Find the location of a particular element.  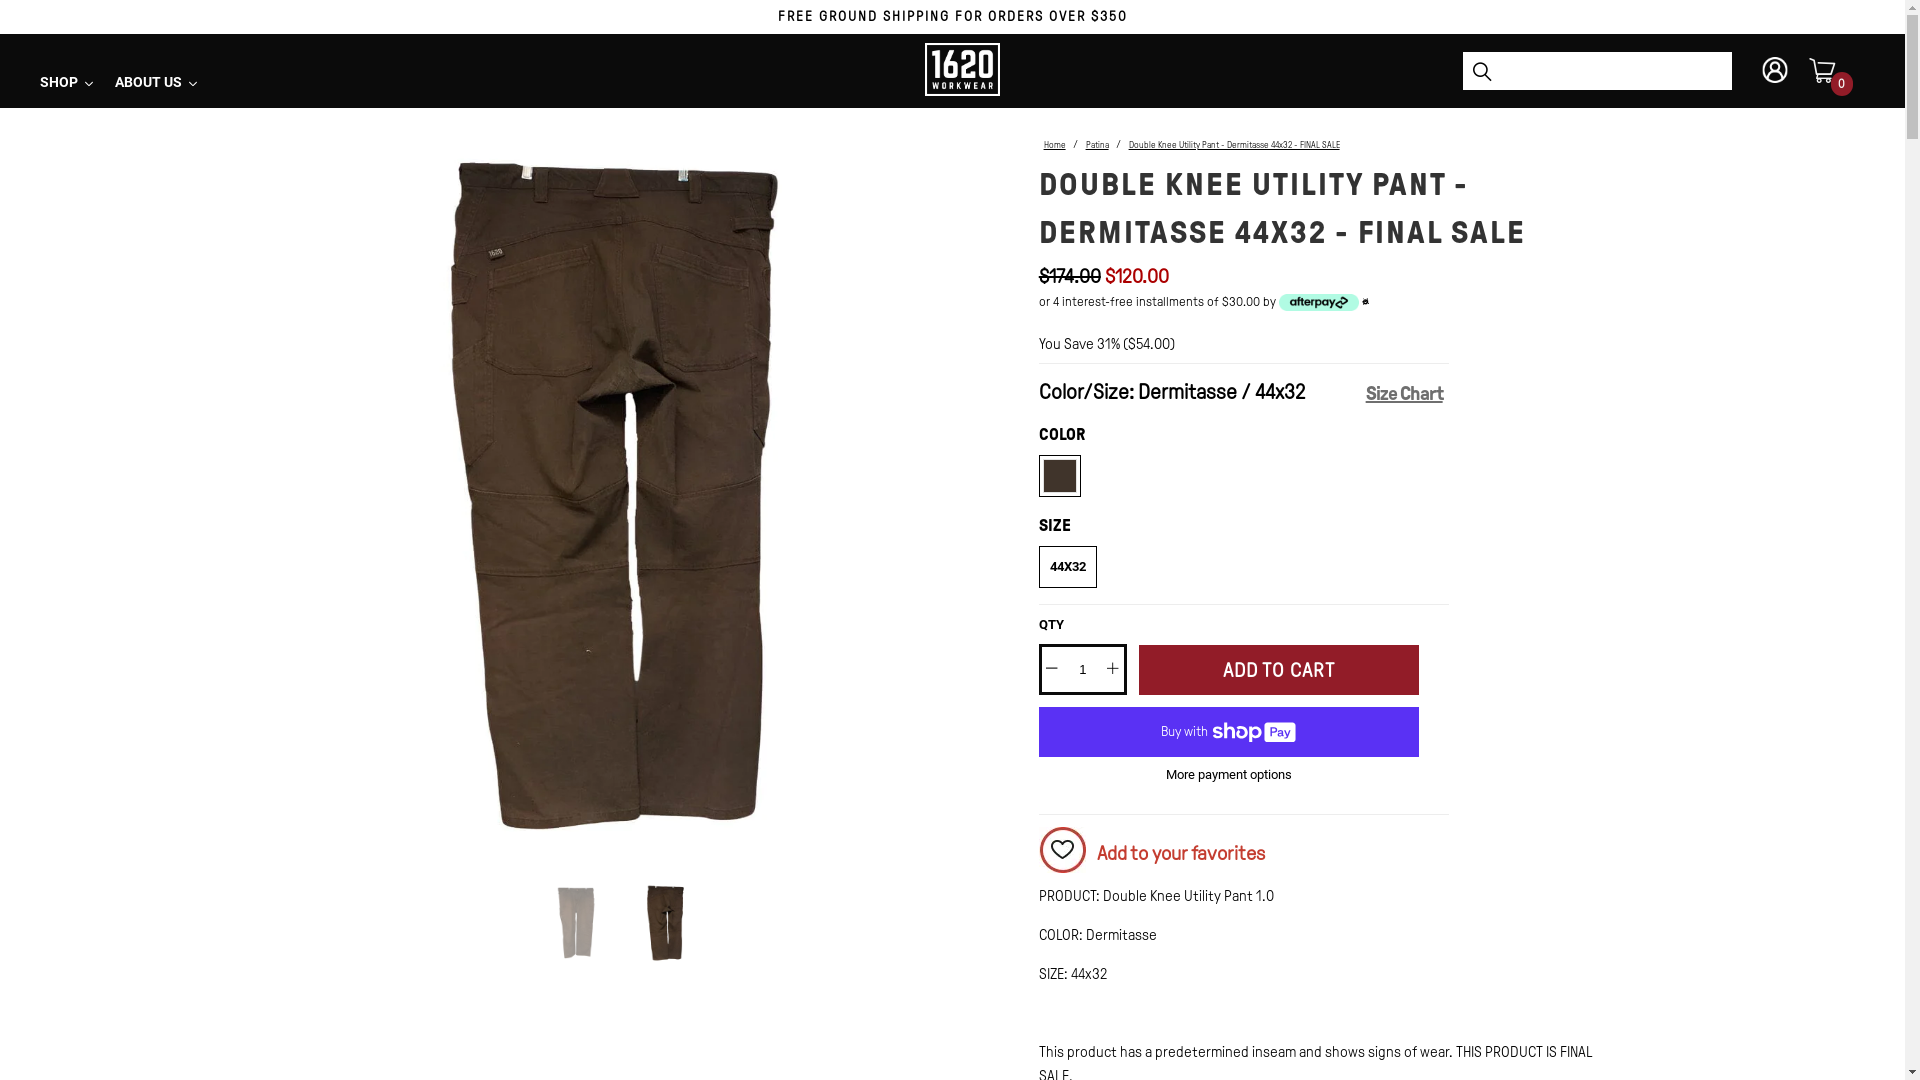

My Account is located at coordinates (1775, 70).